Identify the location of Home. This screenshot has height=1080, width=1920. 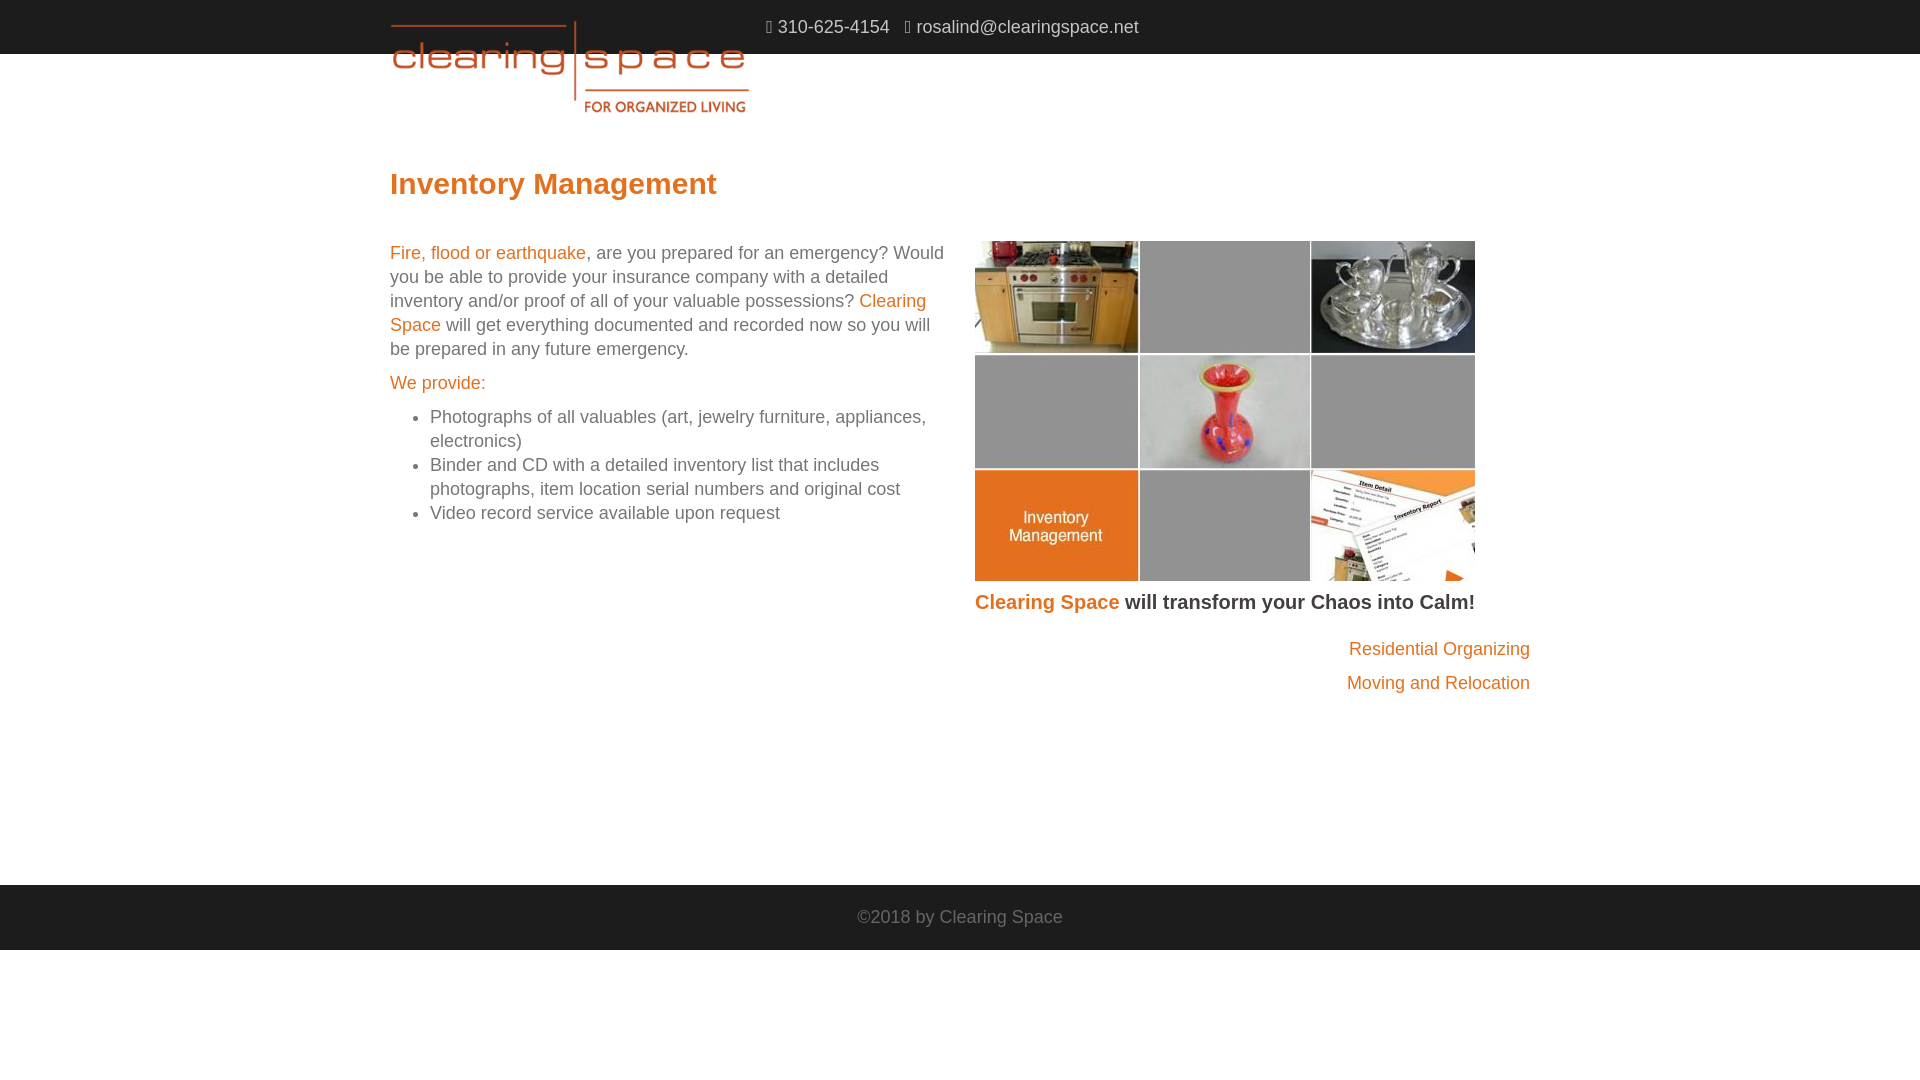
(1054, 66).